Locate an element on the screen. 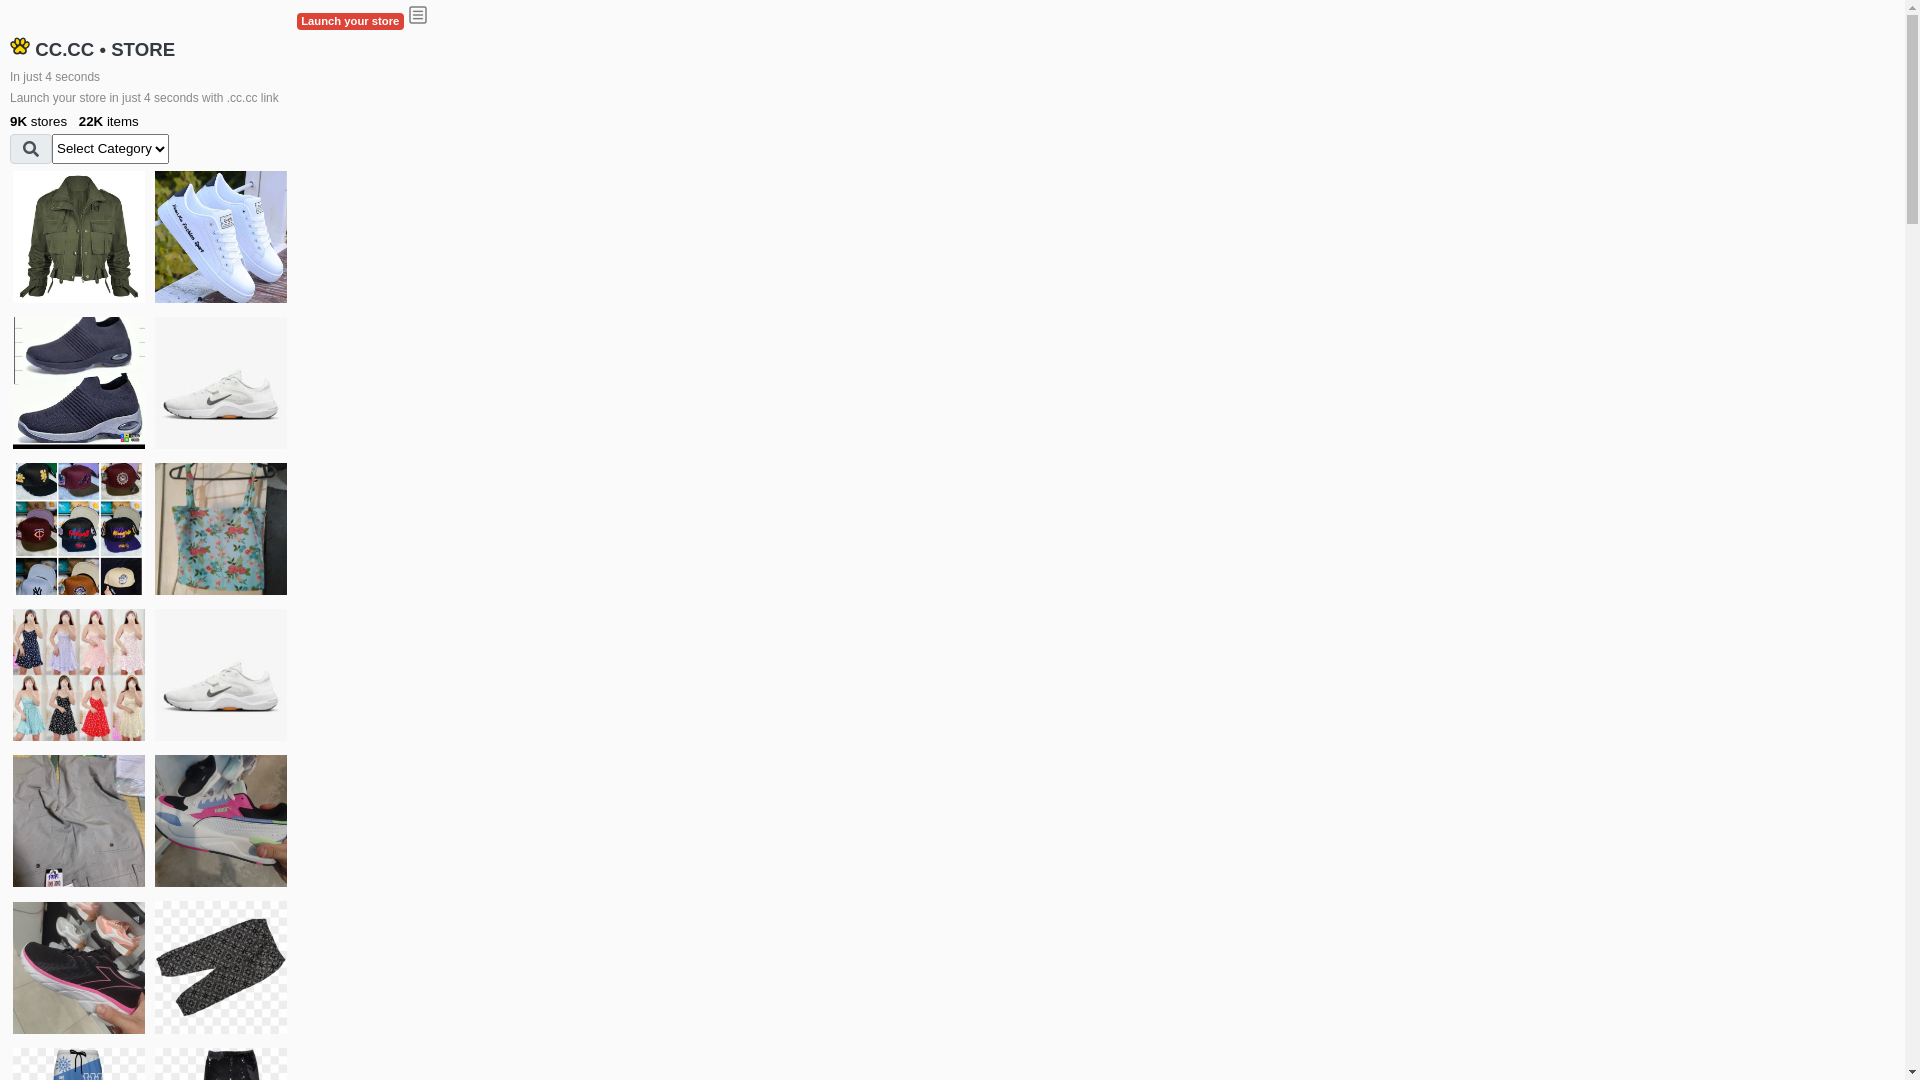  Zapatillas is located at coordinates (79, 968).